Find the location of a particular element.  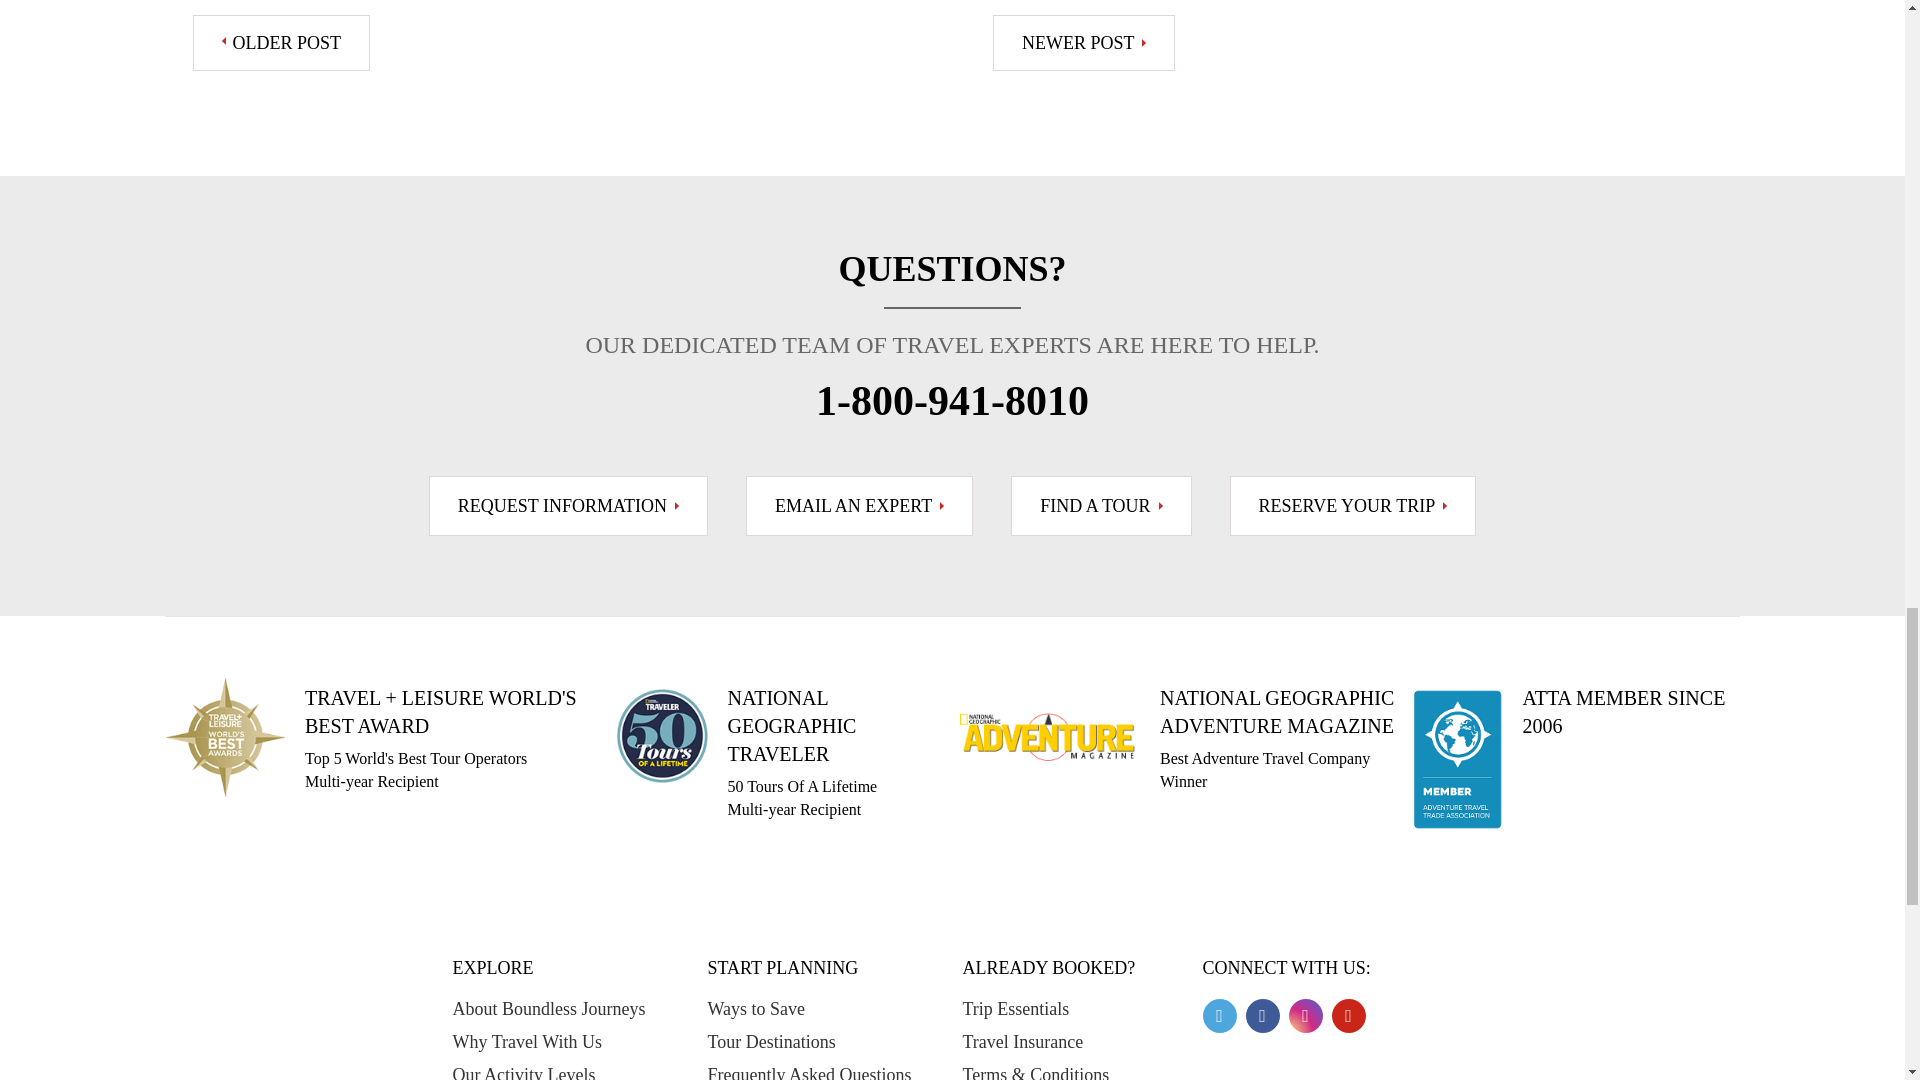

Request Information is located at coordinates (568, 506).